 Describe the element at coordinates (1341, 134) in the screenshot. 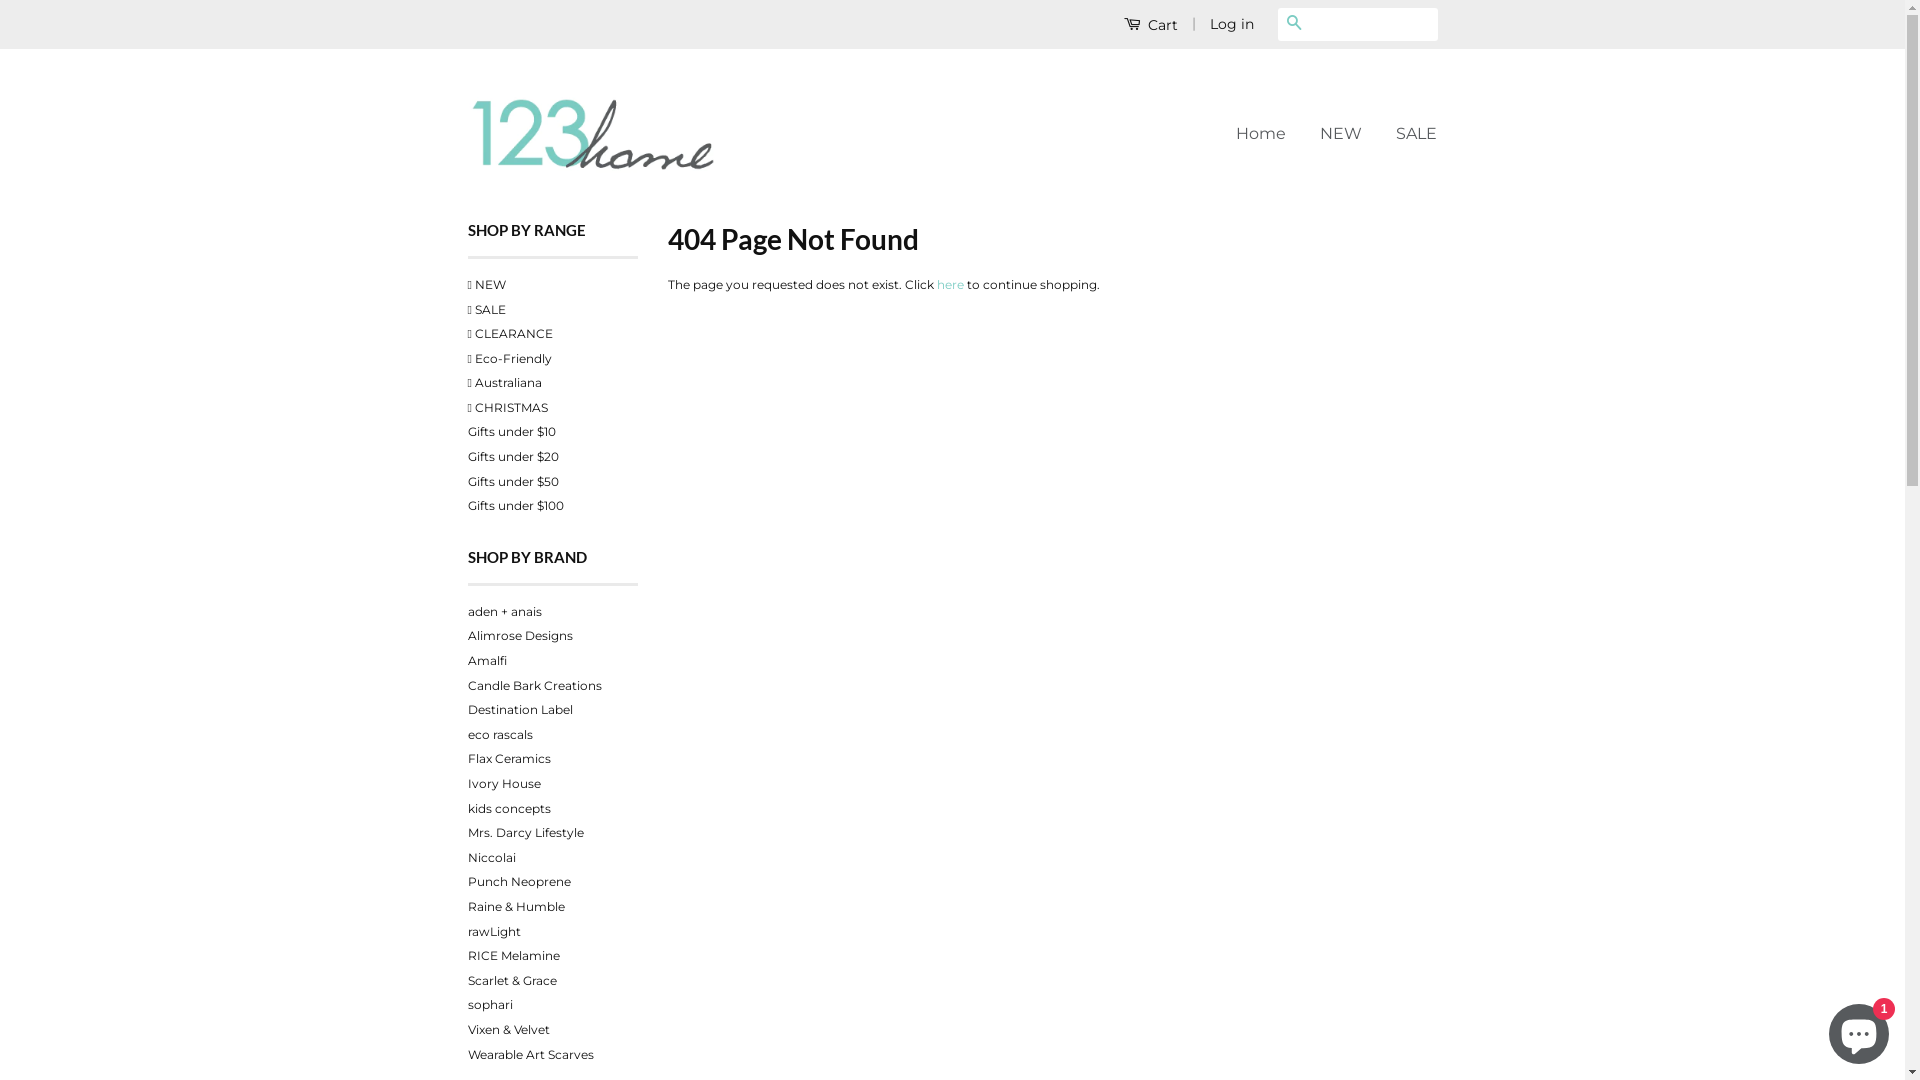

I see `NEW` at that location.